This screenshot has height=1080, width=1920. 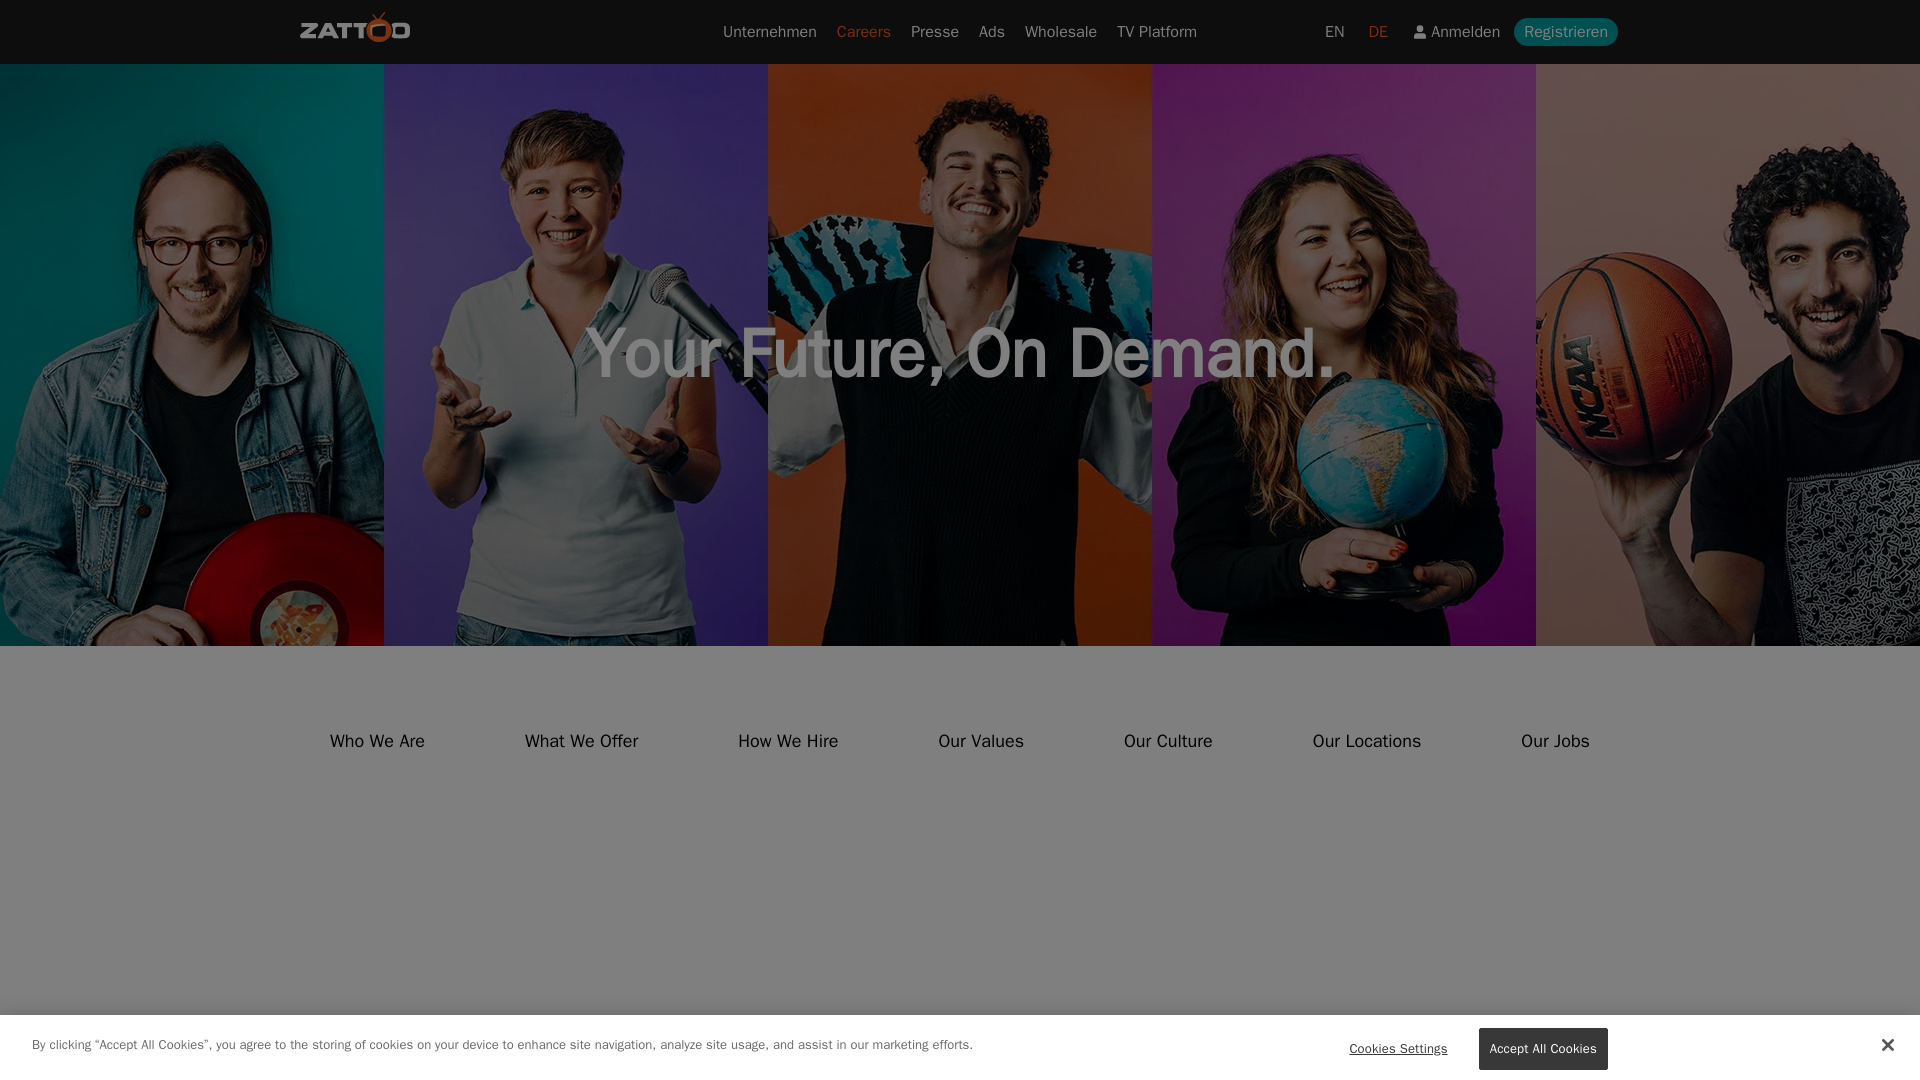 What do you see at coordinates (1377, 32) in the screenshot?
I see `DE` at bounding box center [1377, 32].